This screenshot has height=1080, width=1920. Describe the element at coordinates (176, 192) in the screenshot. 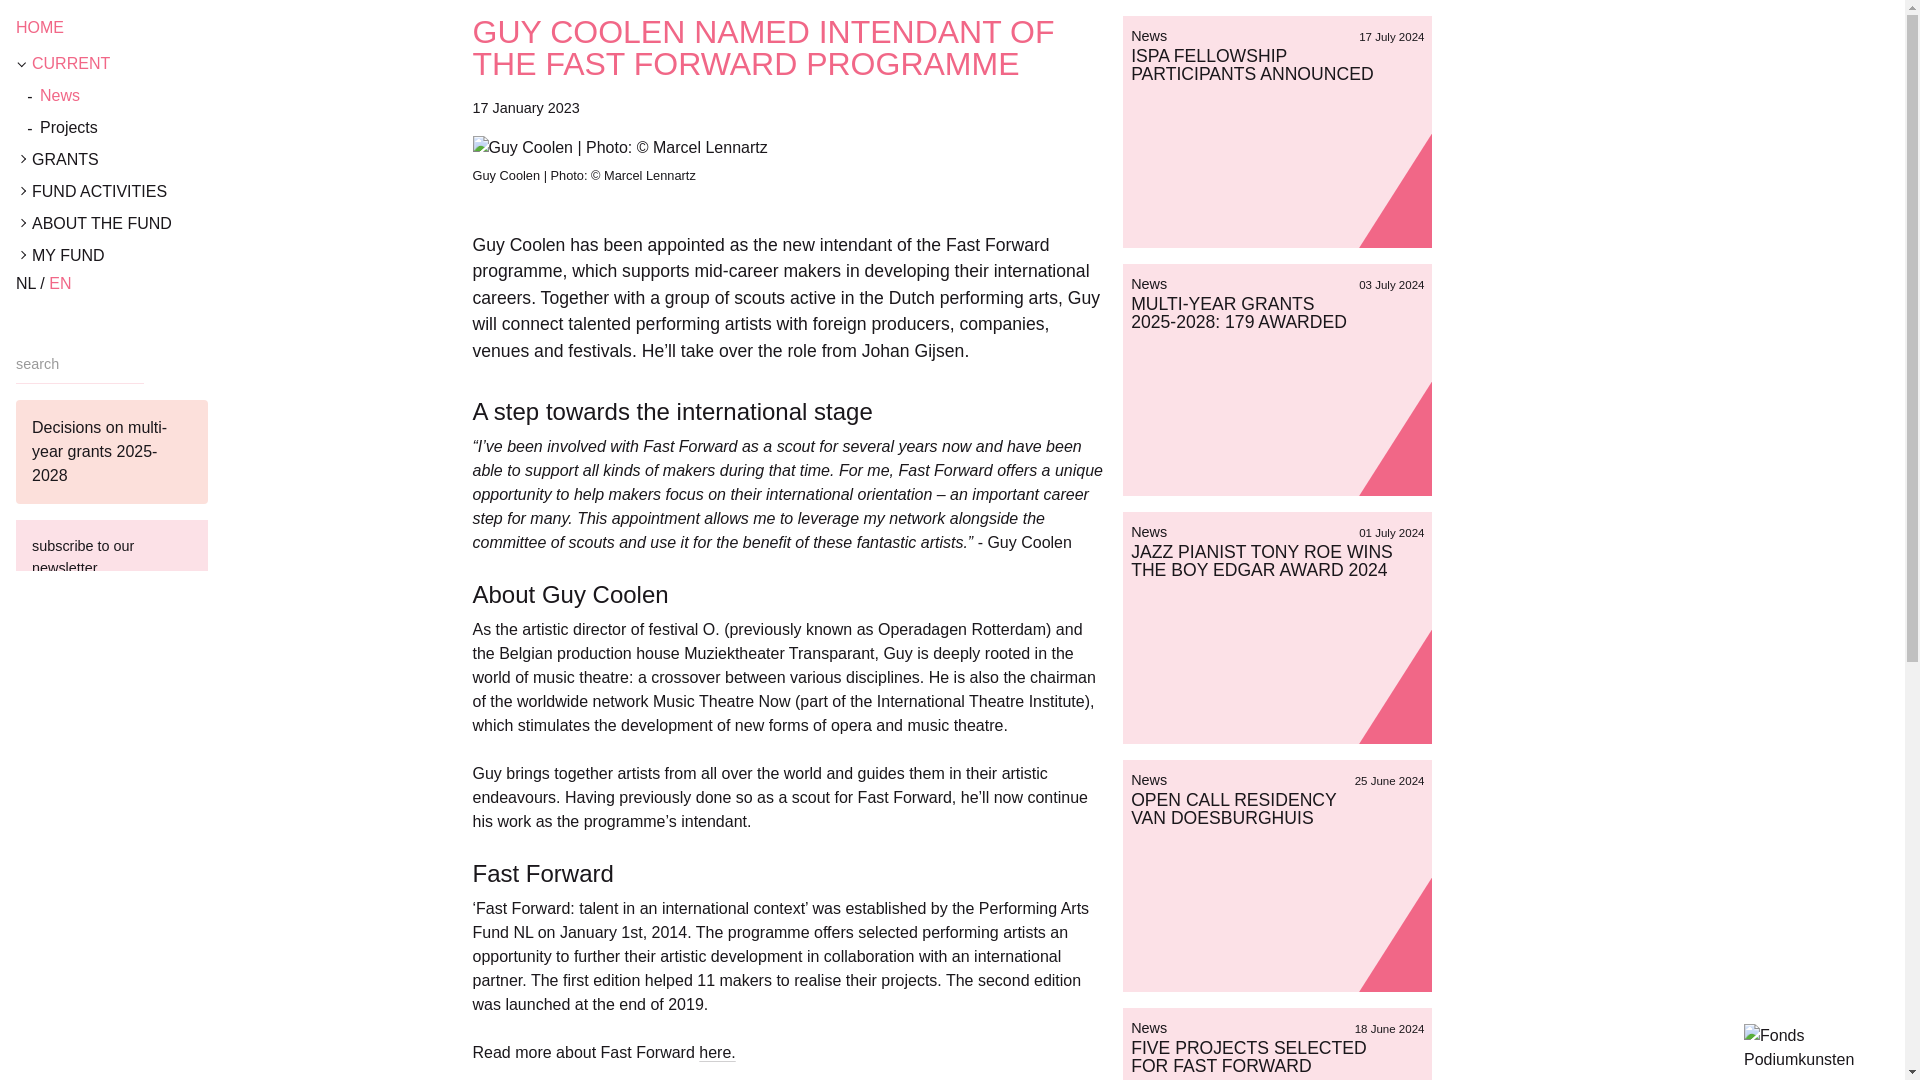

I see `FUND ACTIVITIES` at that location.